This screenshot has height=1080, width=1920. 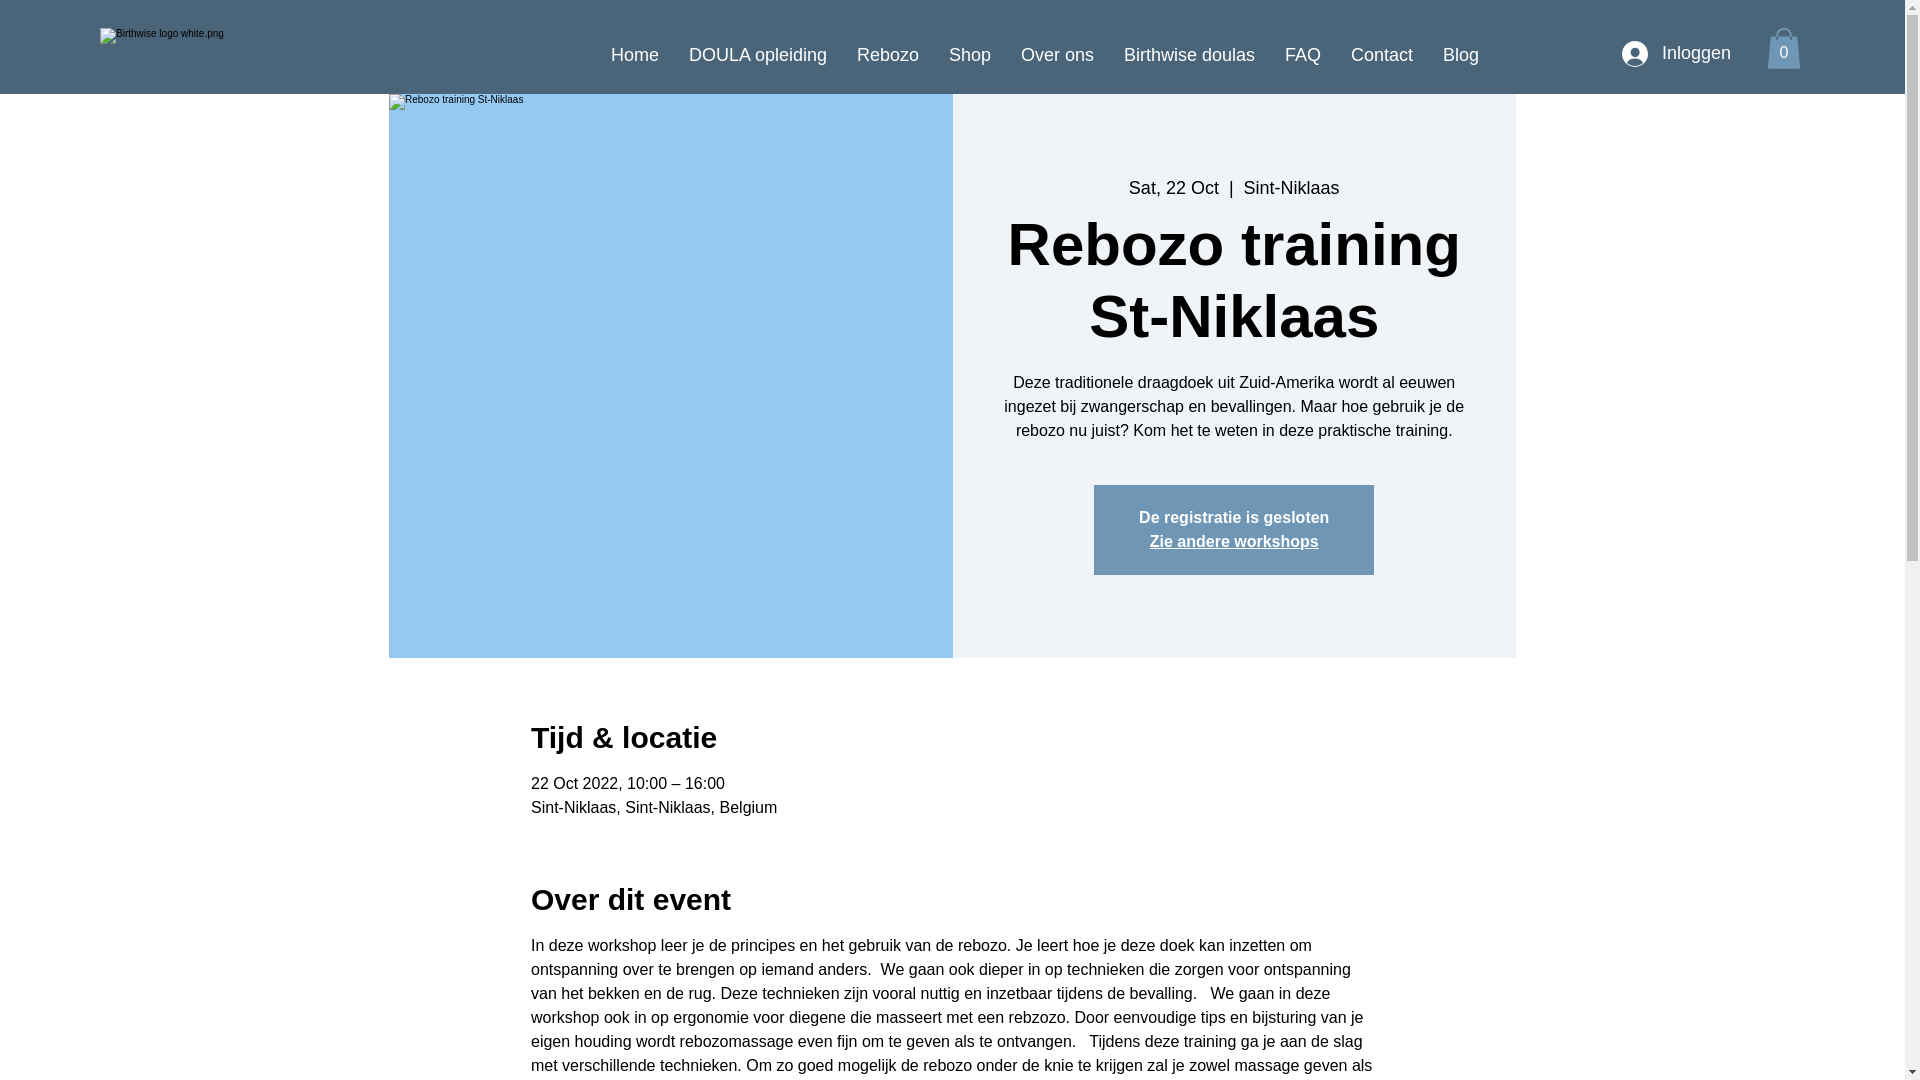 I want to click on Inloggen, so click(x=1676, y=54).